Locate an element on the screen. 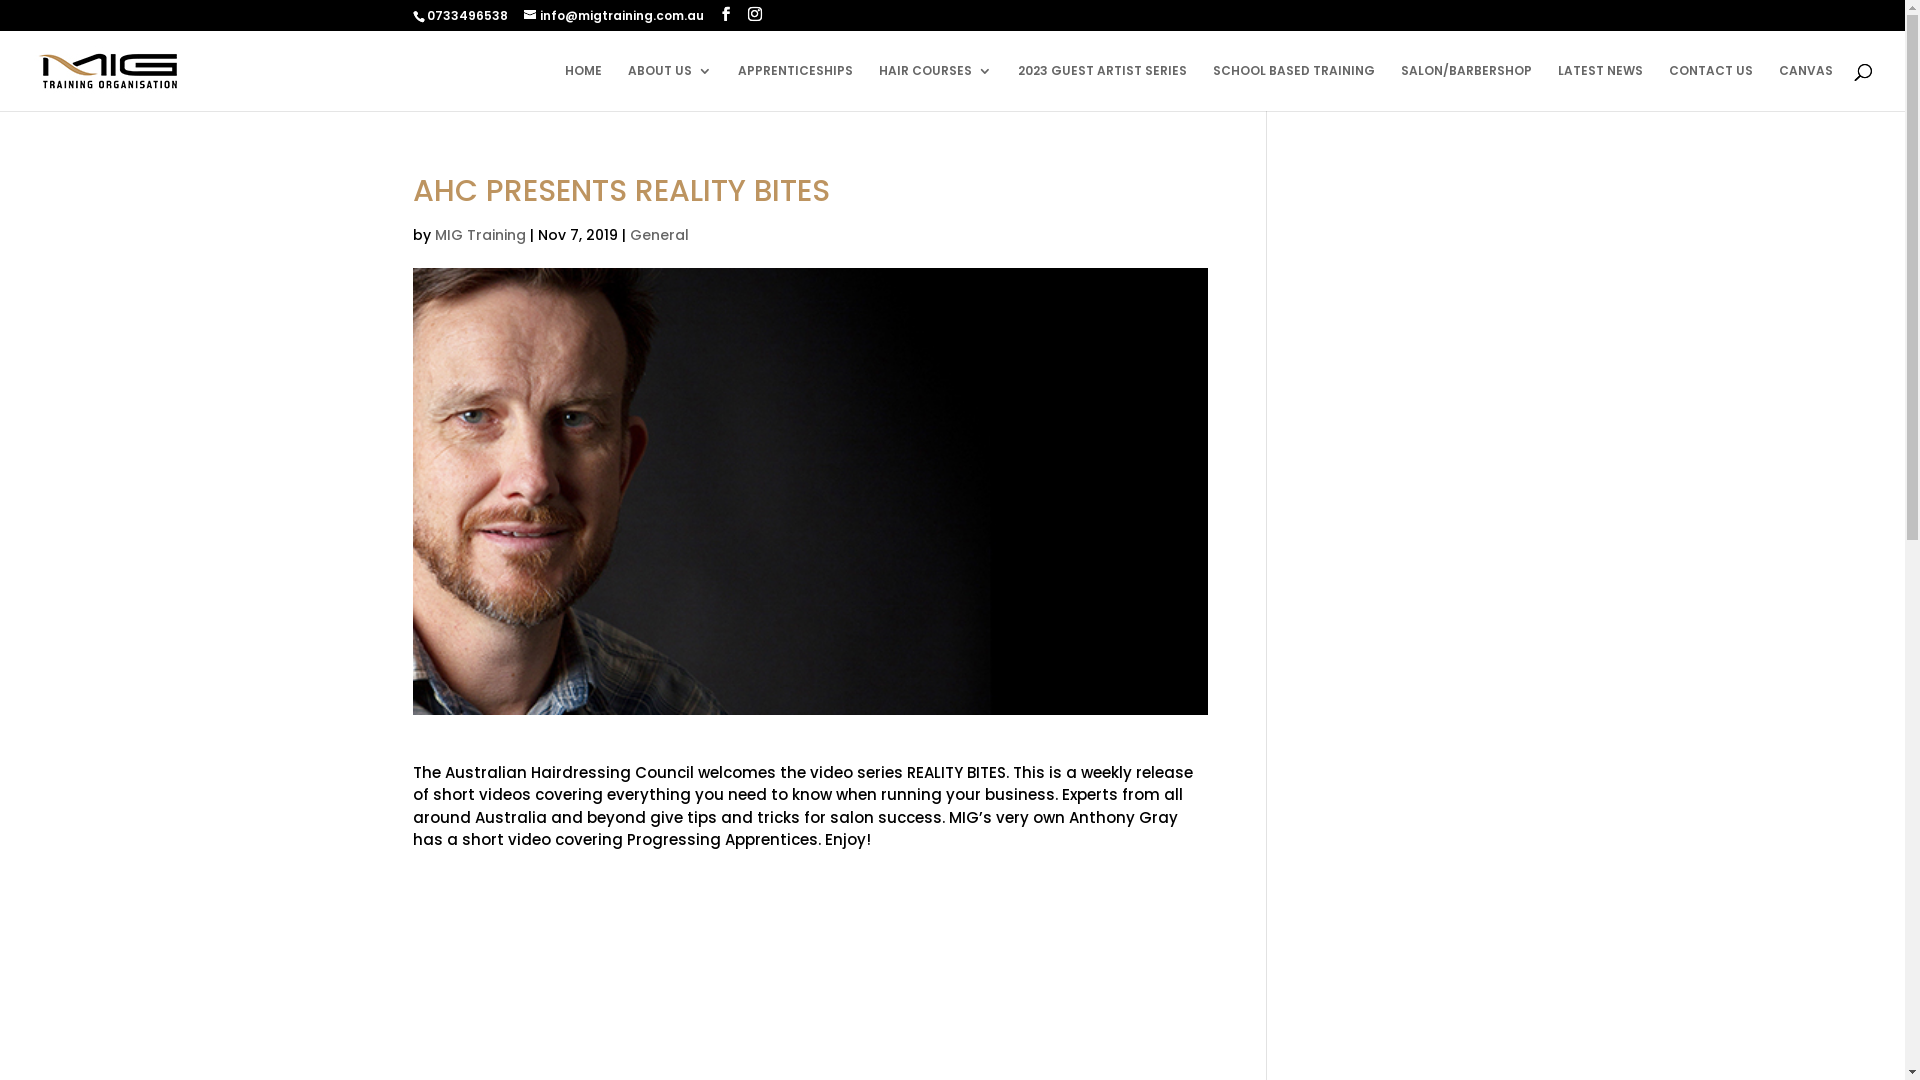  SCHOOL BASED TRAINING is located at coordinates (1294, 88).